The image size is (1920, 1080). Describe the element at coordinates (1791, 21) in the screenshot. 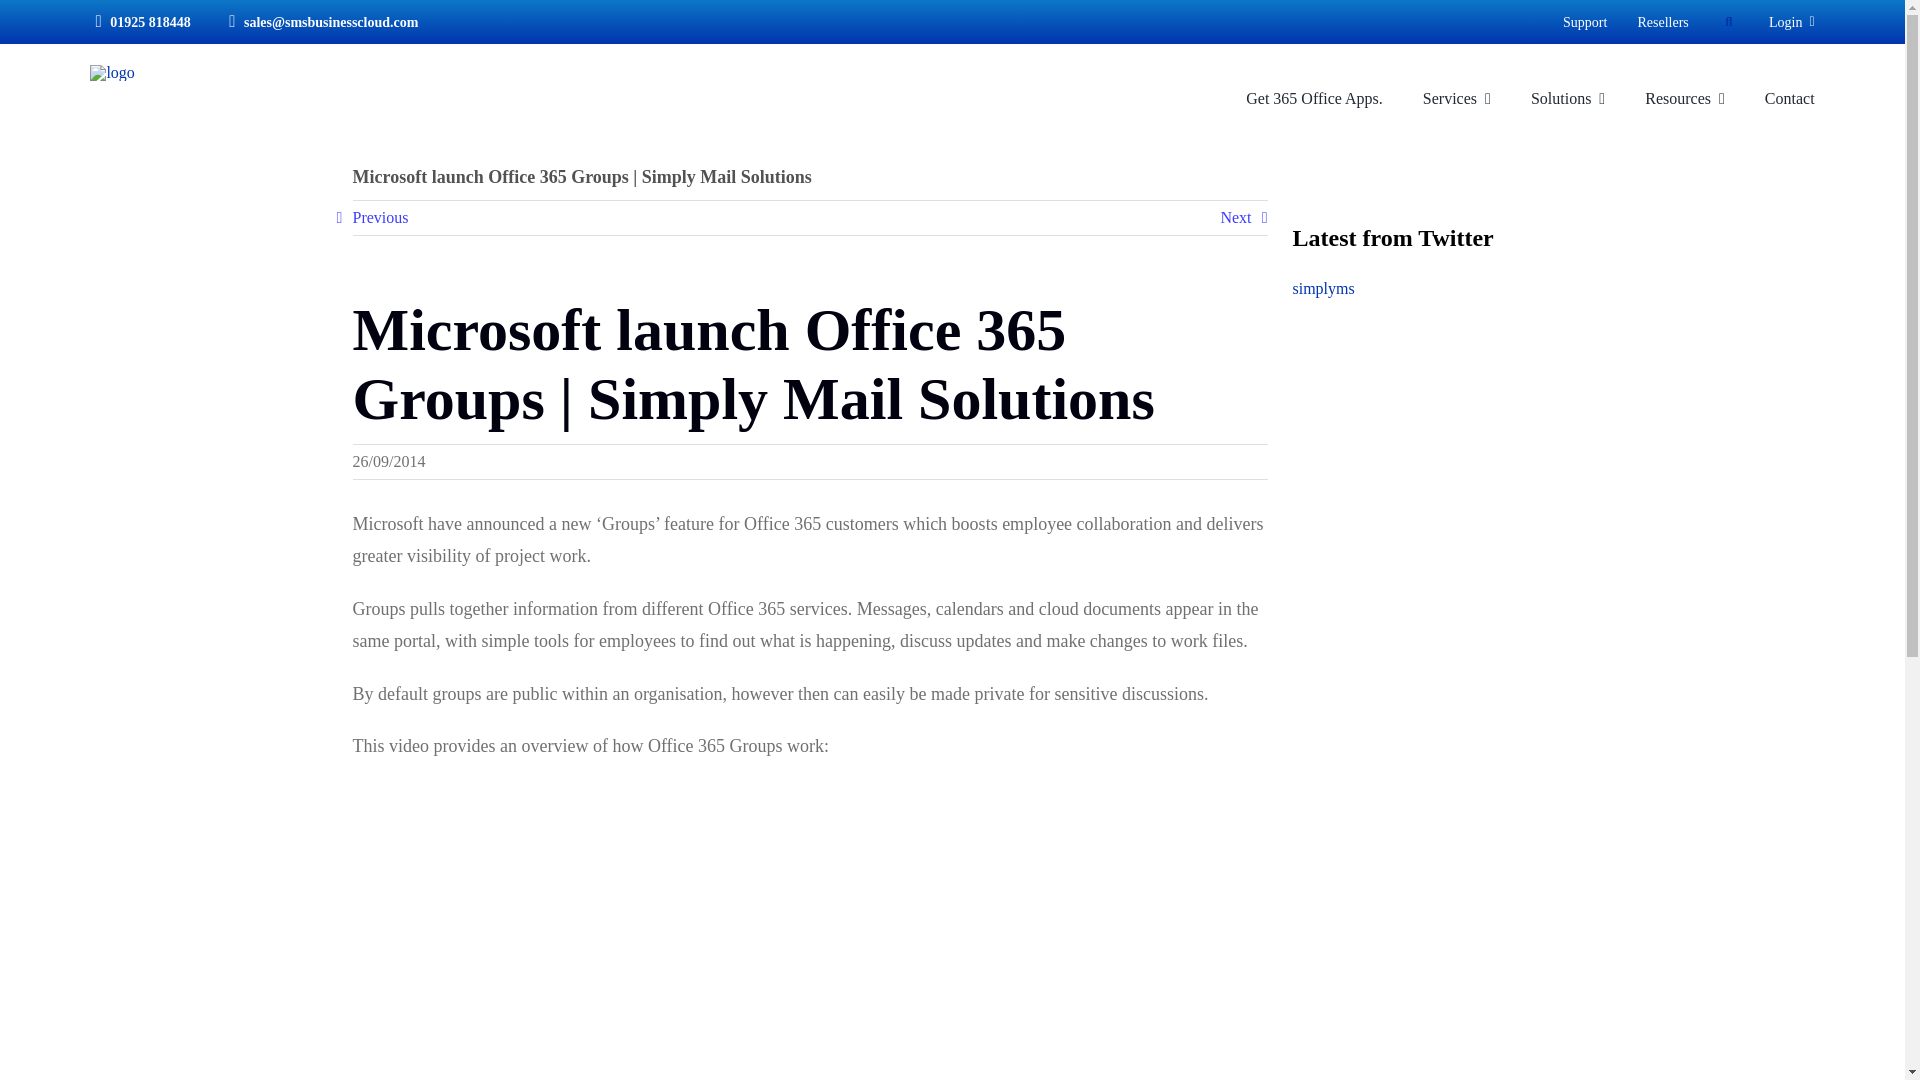

I see `Login` at that location.